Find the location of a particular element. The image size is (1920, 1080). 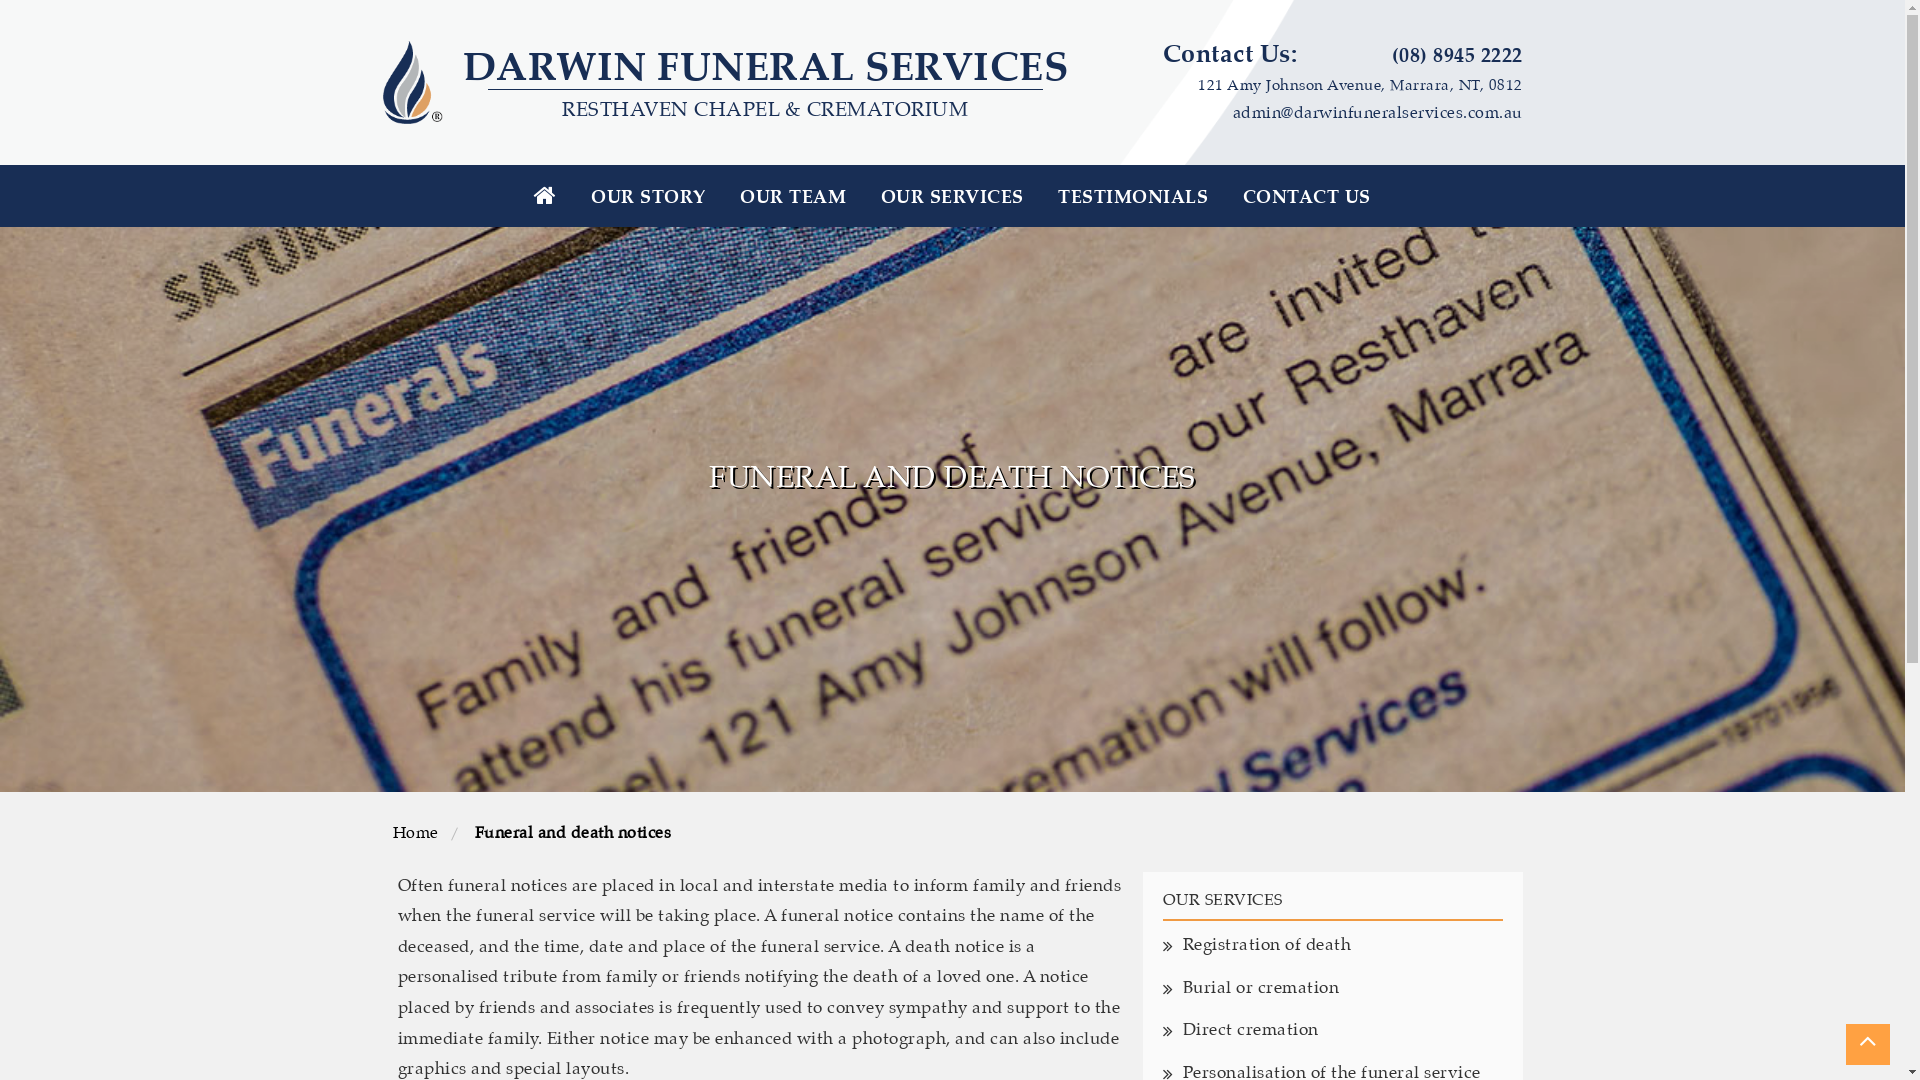

DARWIN FUNERAL SERVICES is located at coordinates (765, 66).